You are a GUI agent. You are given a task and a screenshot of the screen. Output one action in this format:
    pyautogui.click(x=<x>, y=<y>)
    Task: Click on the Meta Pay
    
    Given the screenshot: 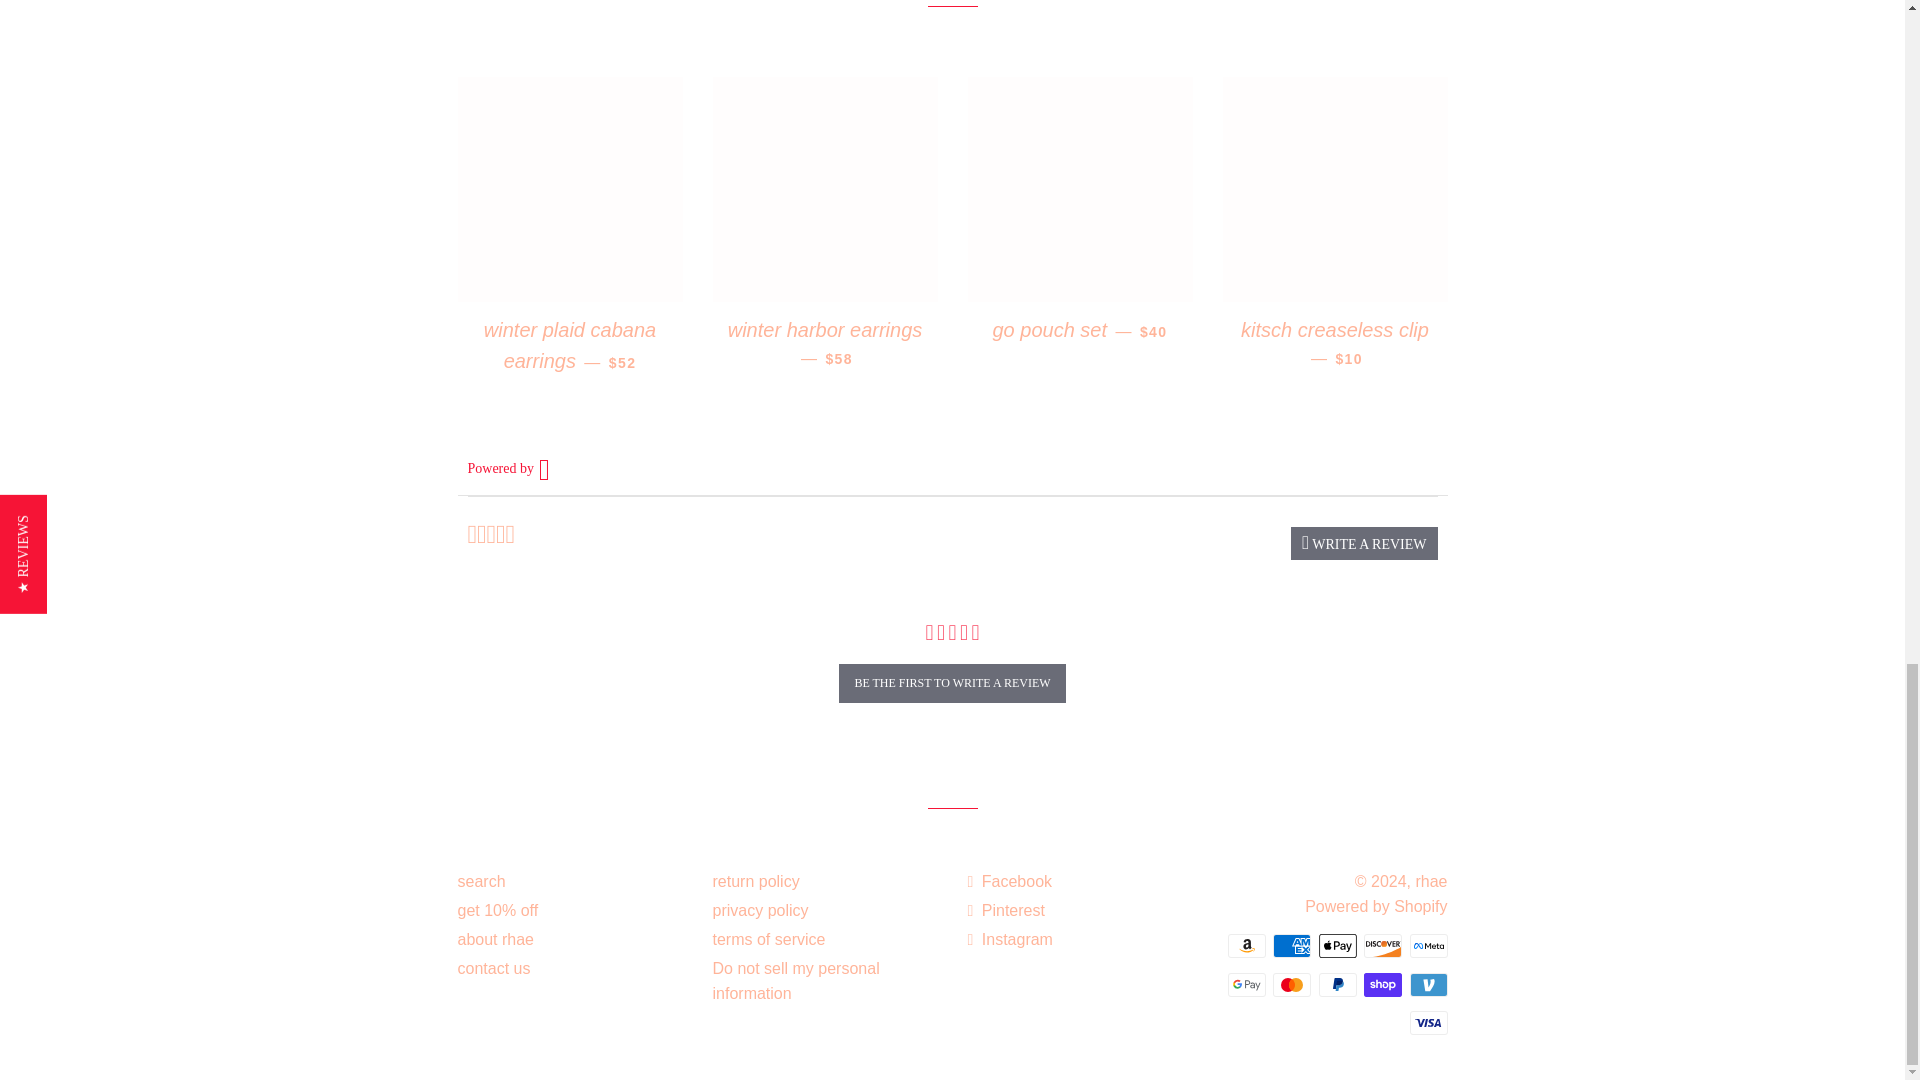 What is the action you would take?
    pyautogui.click(x=1428, y=946)
    